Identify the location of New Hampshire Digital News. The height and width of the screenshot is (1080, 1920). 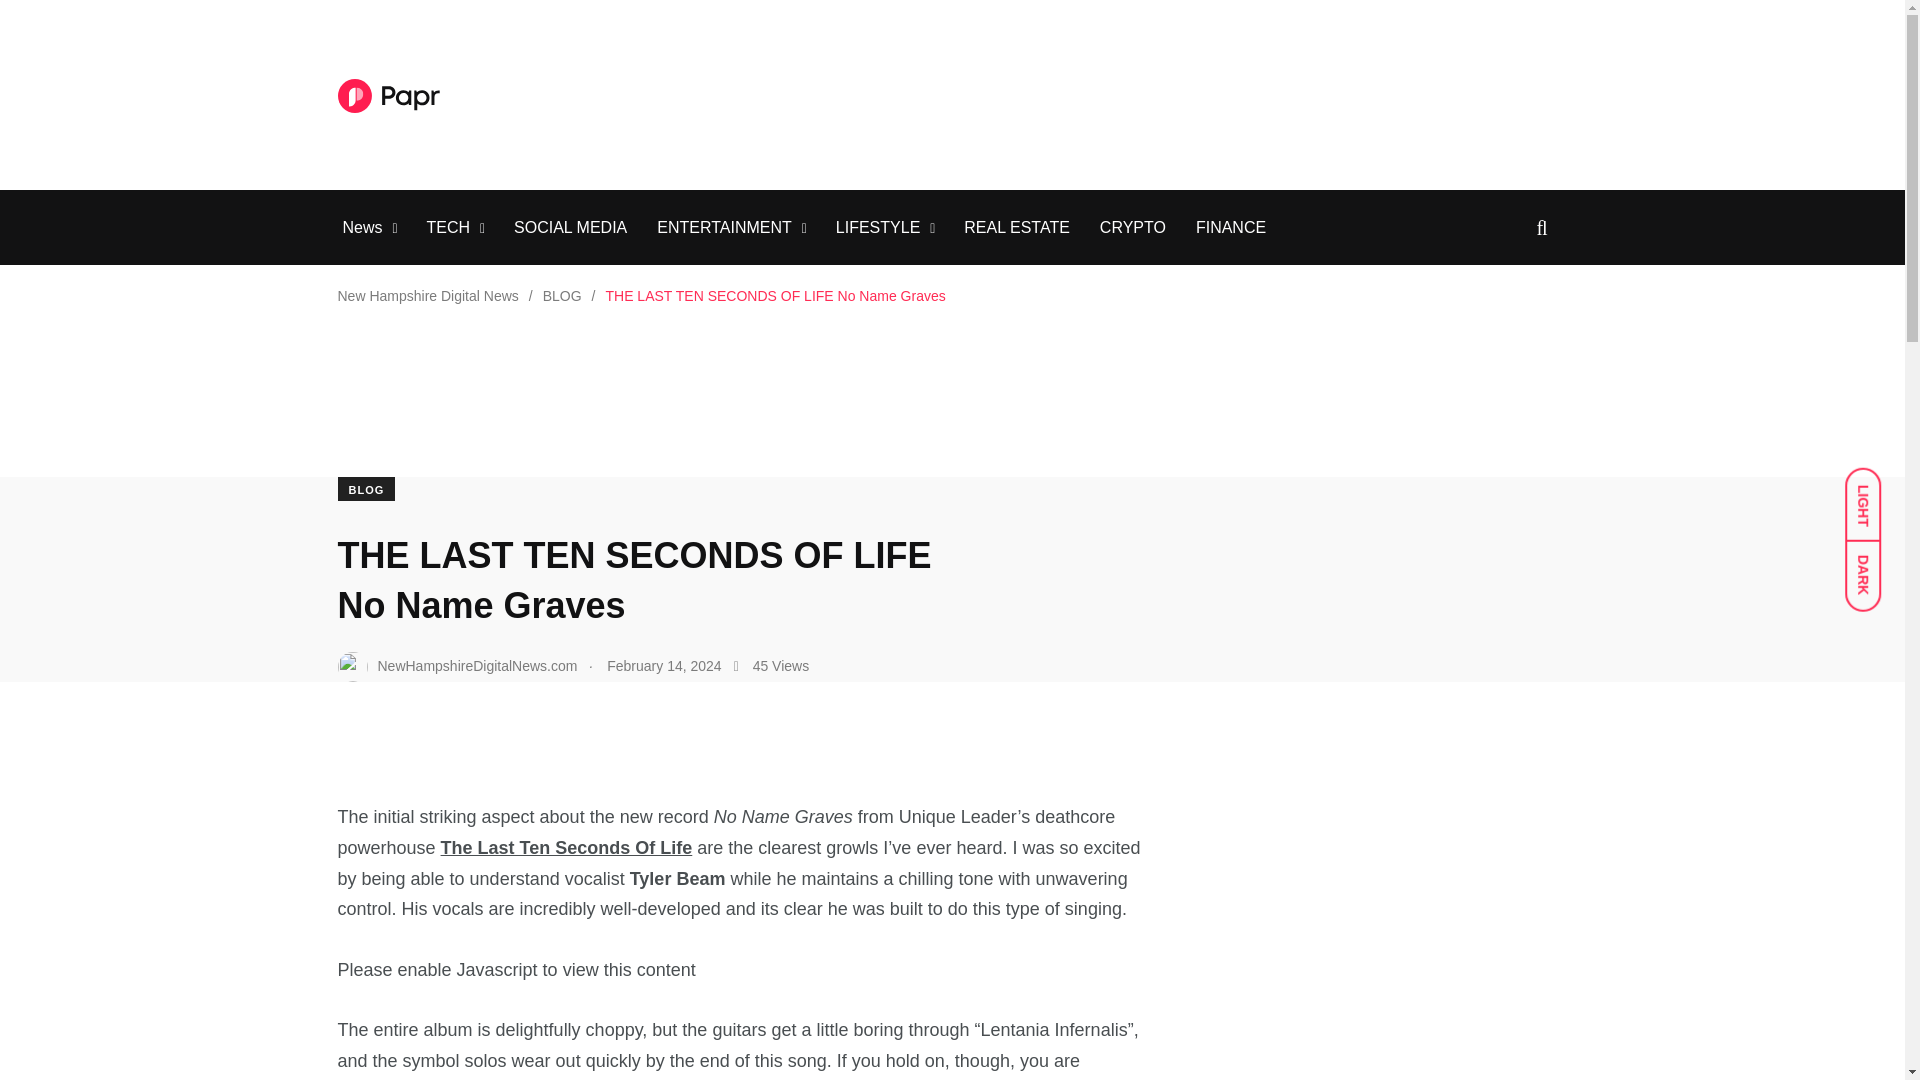
(428, 296).